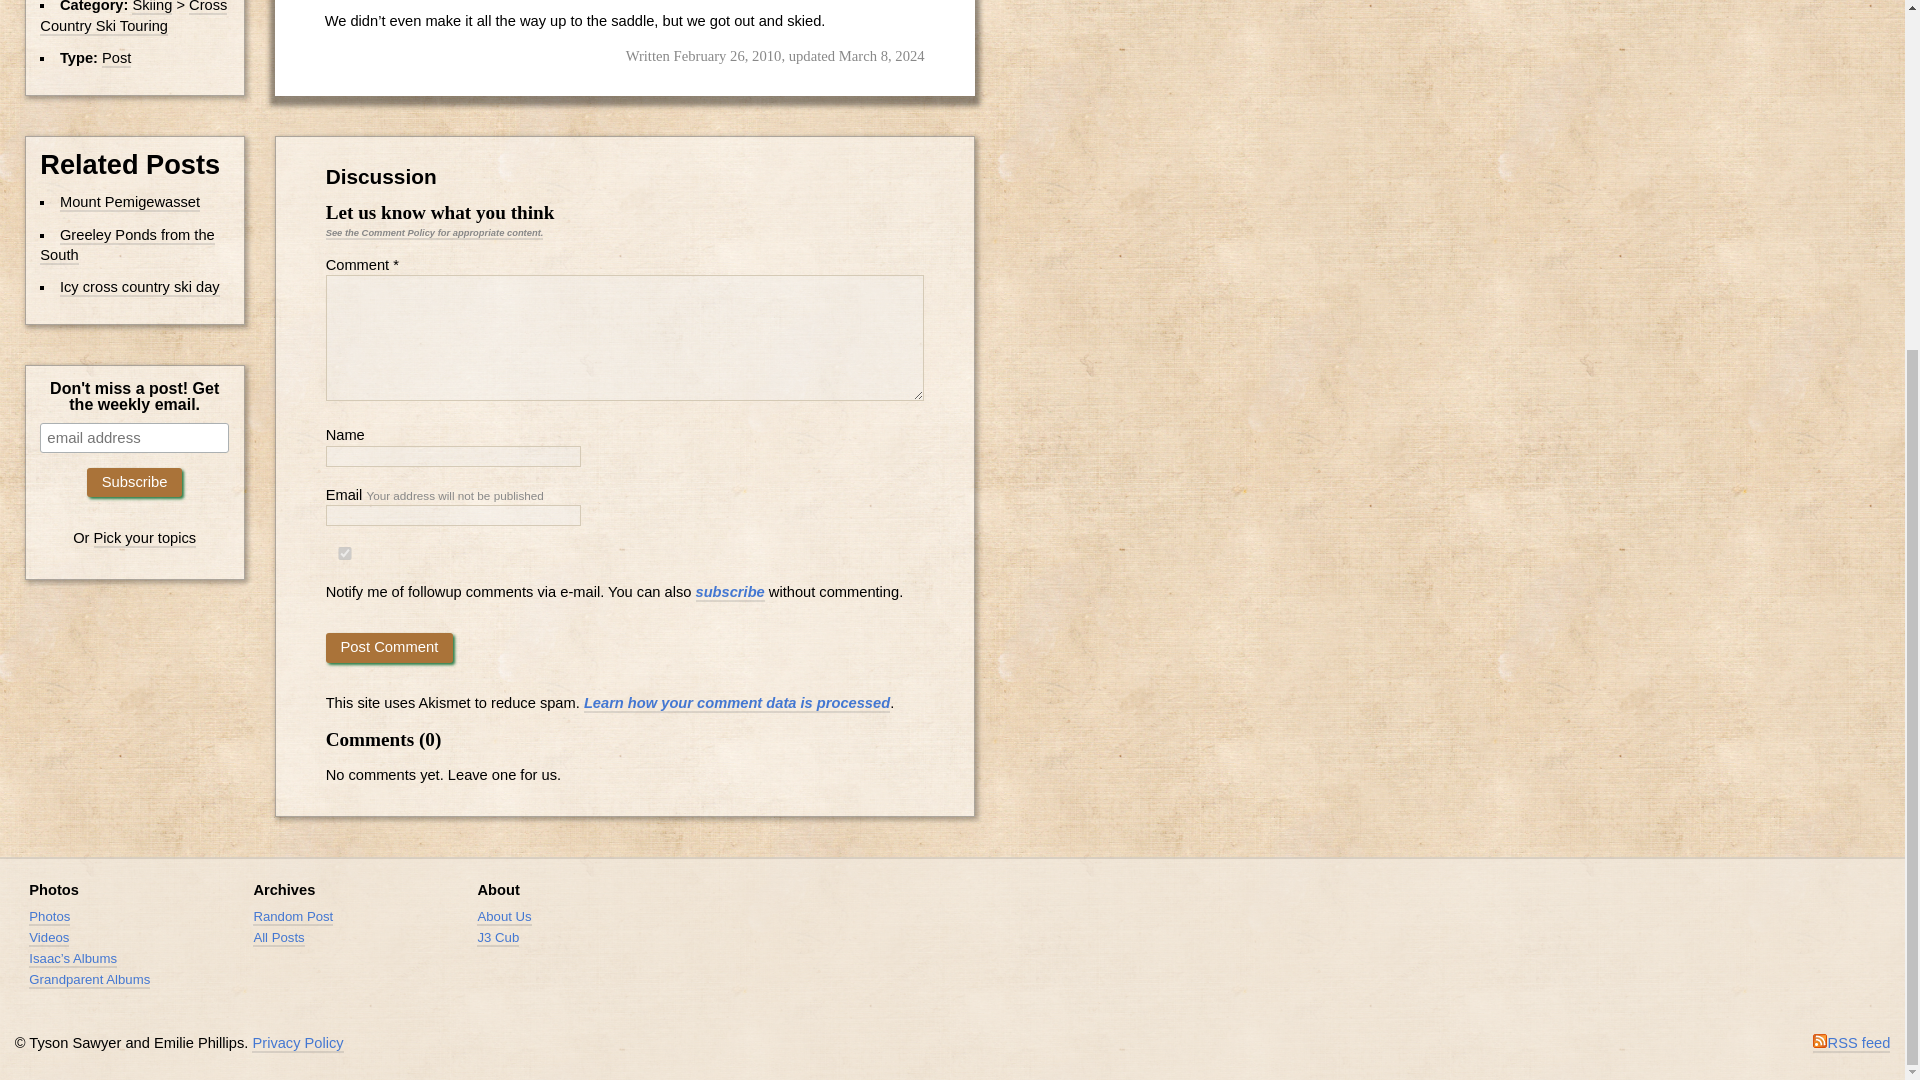 The image size is (1920, 1080). What do you see at coordinates (48, 938) in the screenshot?
I see `Videos` at bounding box center [48, 938].